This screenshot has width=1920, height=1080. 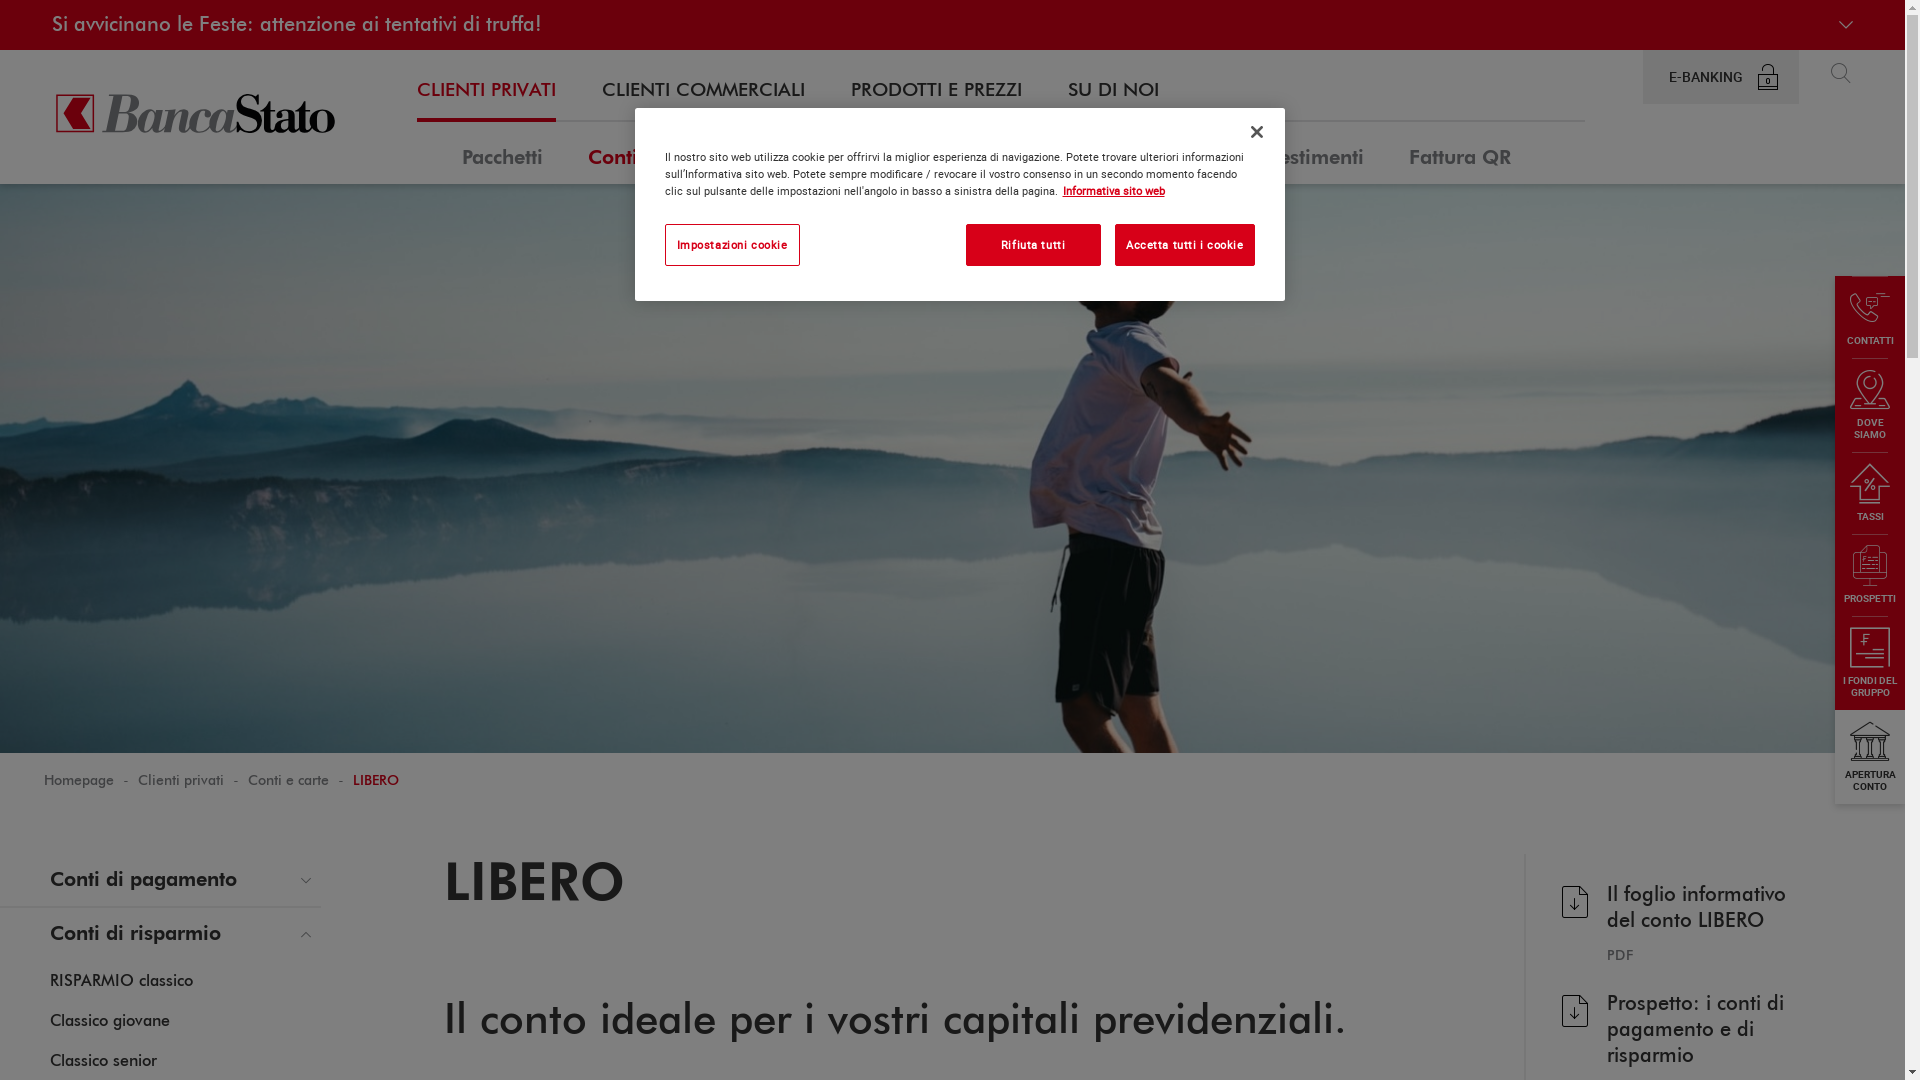 What do you see at coordinates (1185, 245) in the screenshot?
I see `Accetta tutti i cookie` at bounding box center [1185, 245].